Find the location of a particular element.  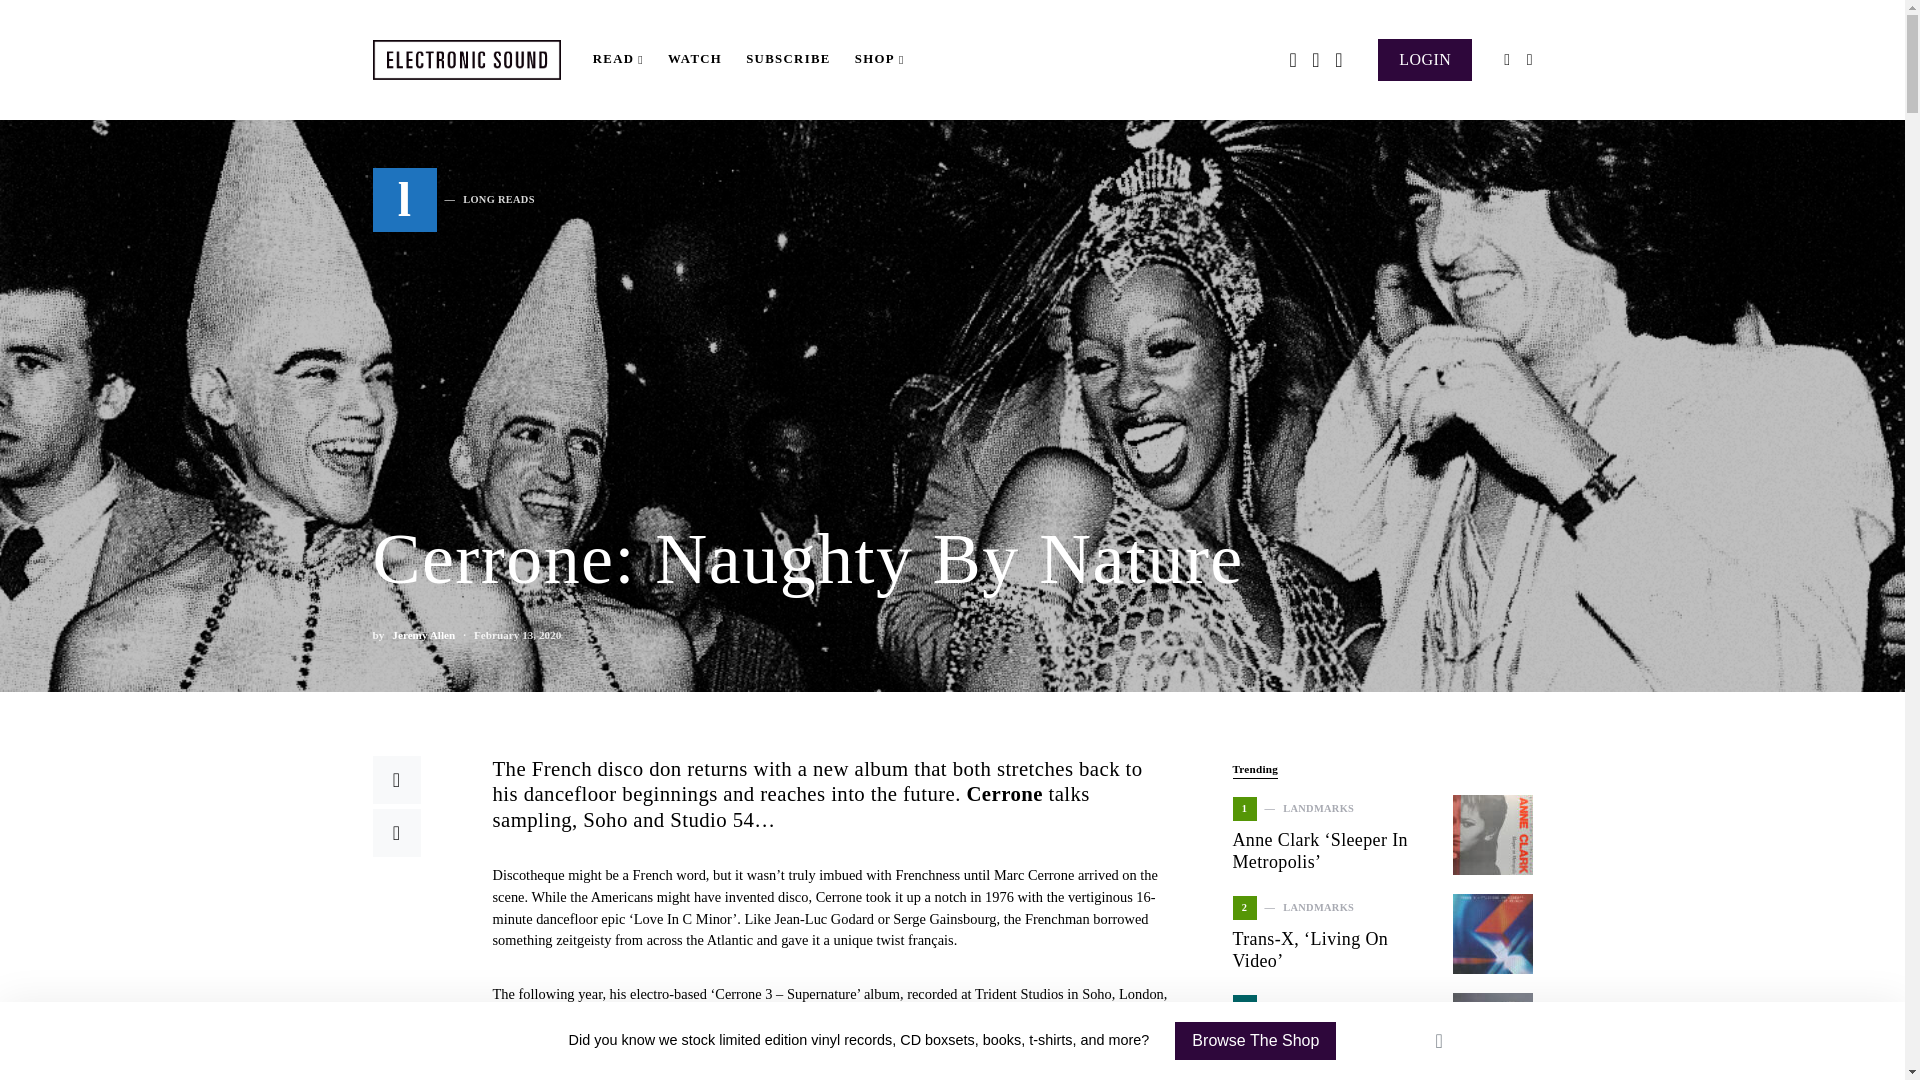

LOGIN is located at coordinates (423, 635).